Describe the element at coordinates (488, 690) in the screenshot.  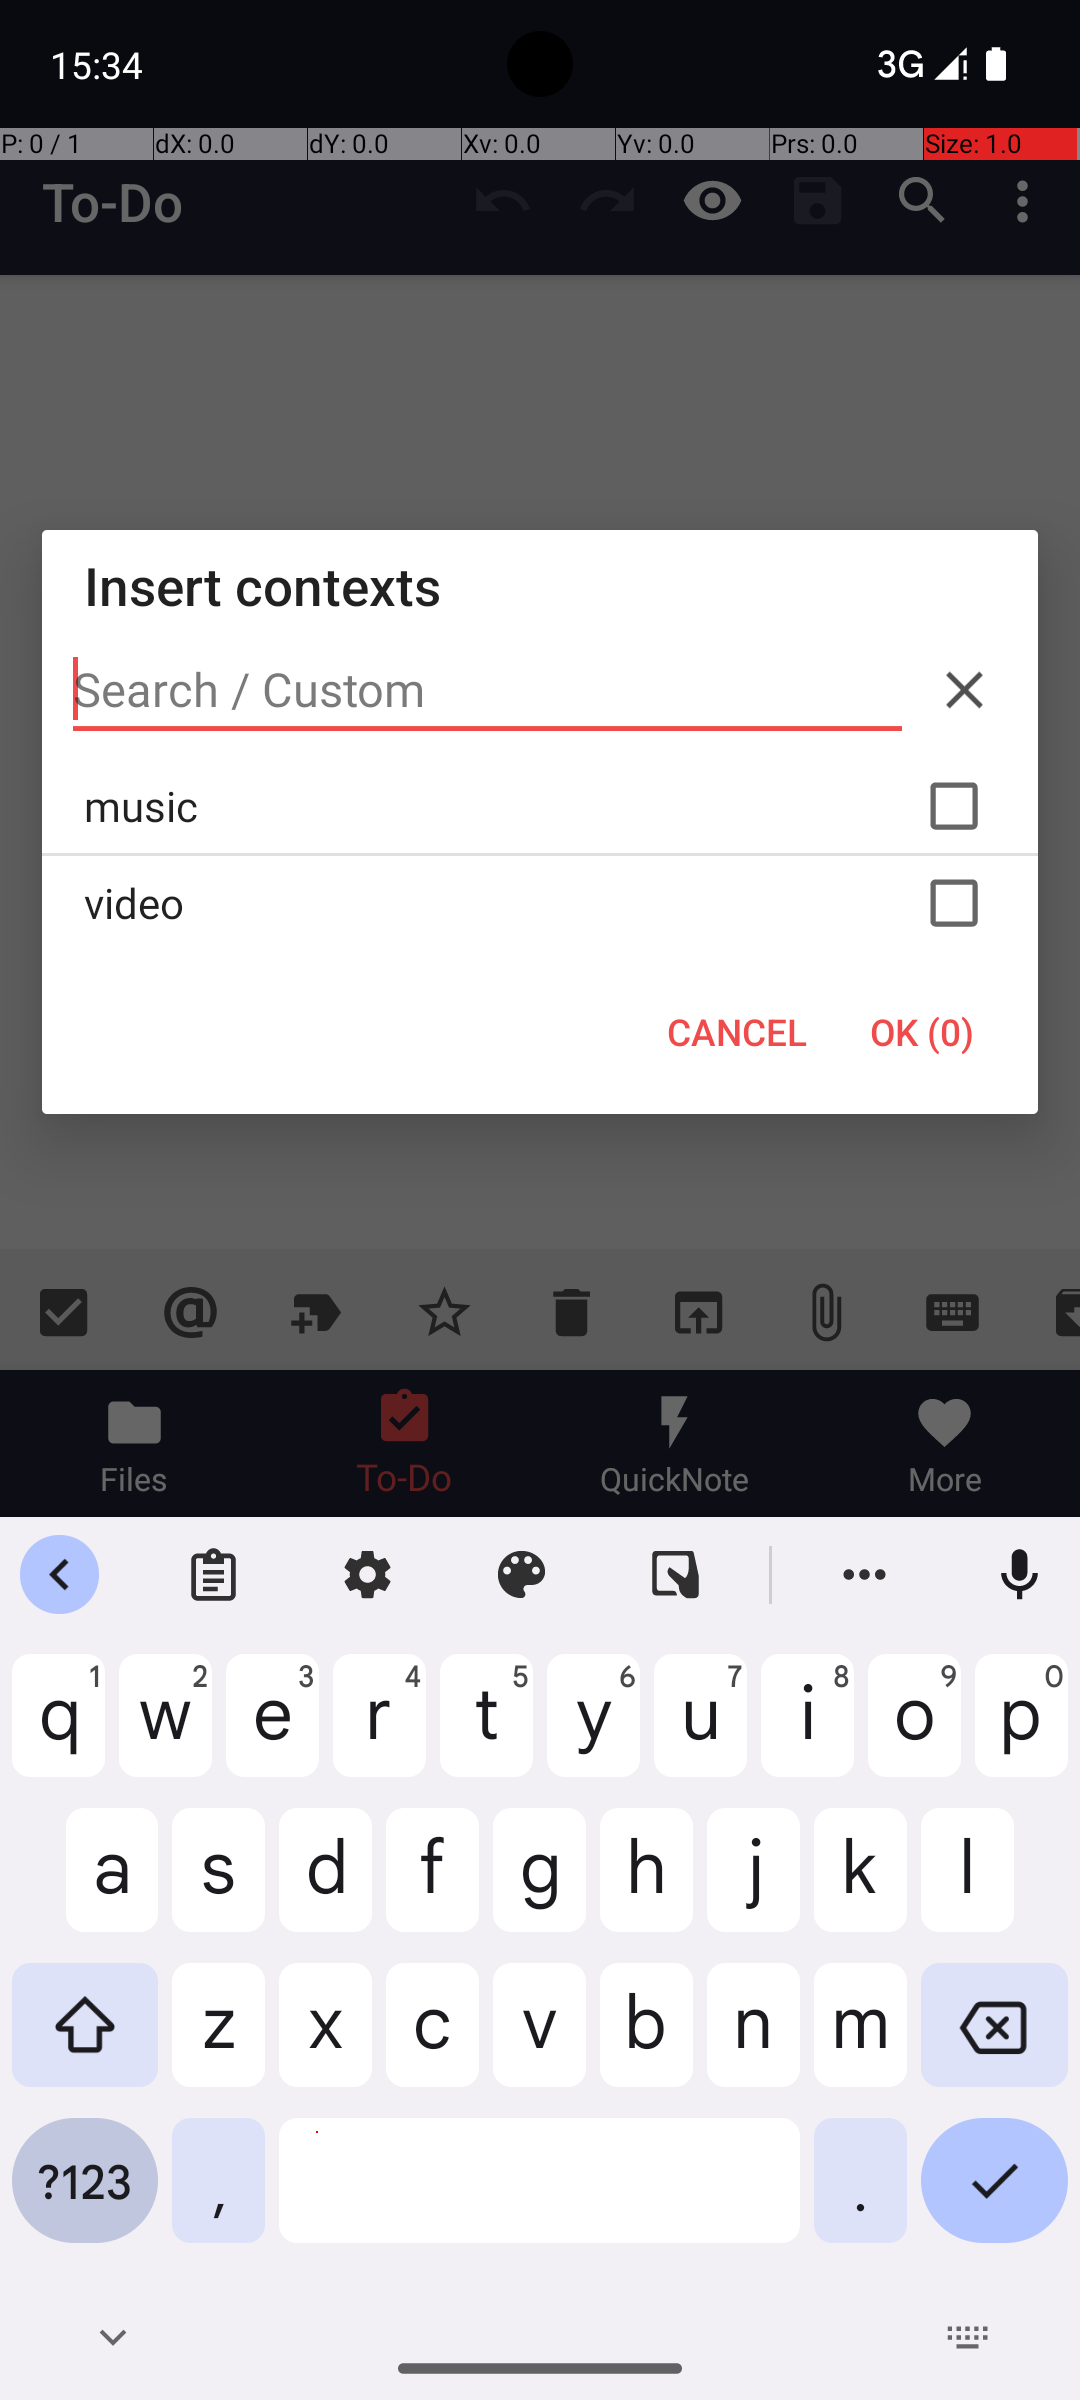
I see `Search / Custom` at that location.